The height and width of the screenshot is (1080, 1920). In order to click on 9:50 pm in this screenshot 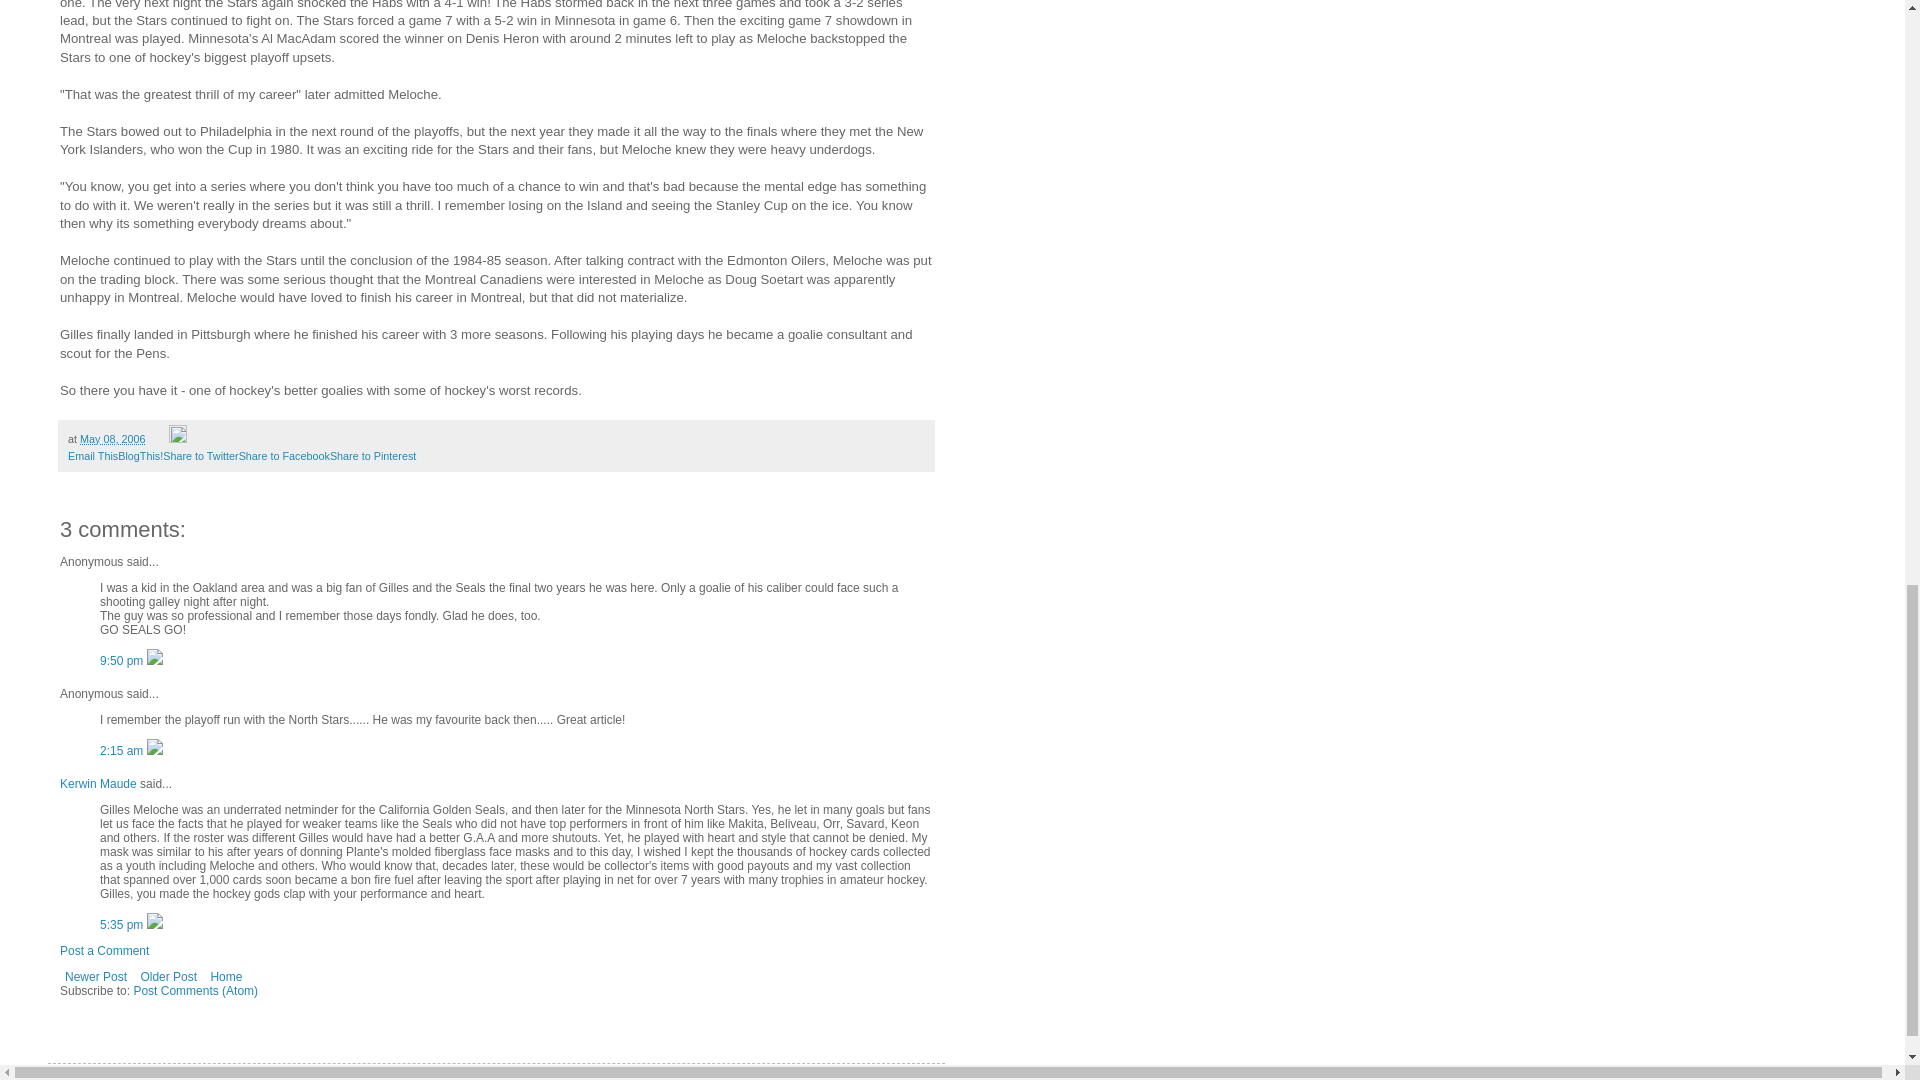, I will do `click(123, 661)`.